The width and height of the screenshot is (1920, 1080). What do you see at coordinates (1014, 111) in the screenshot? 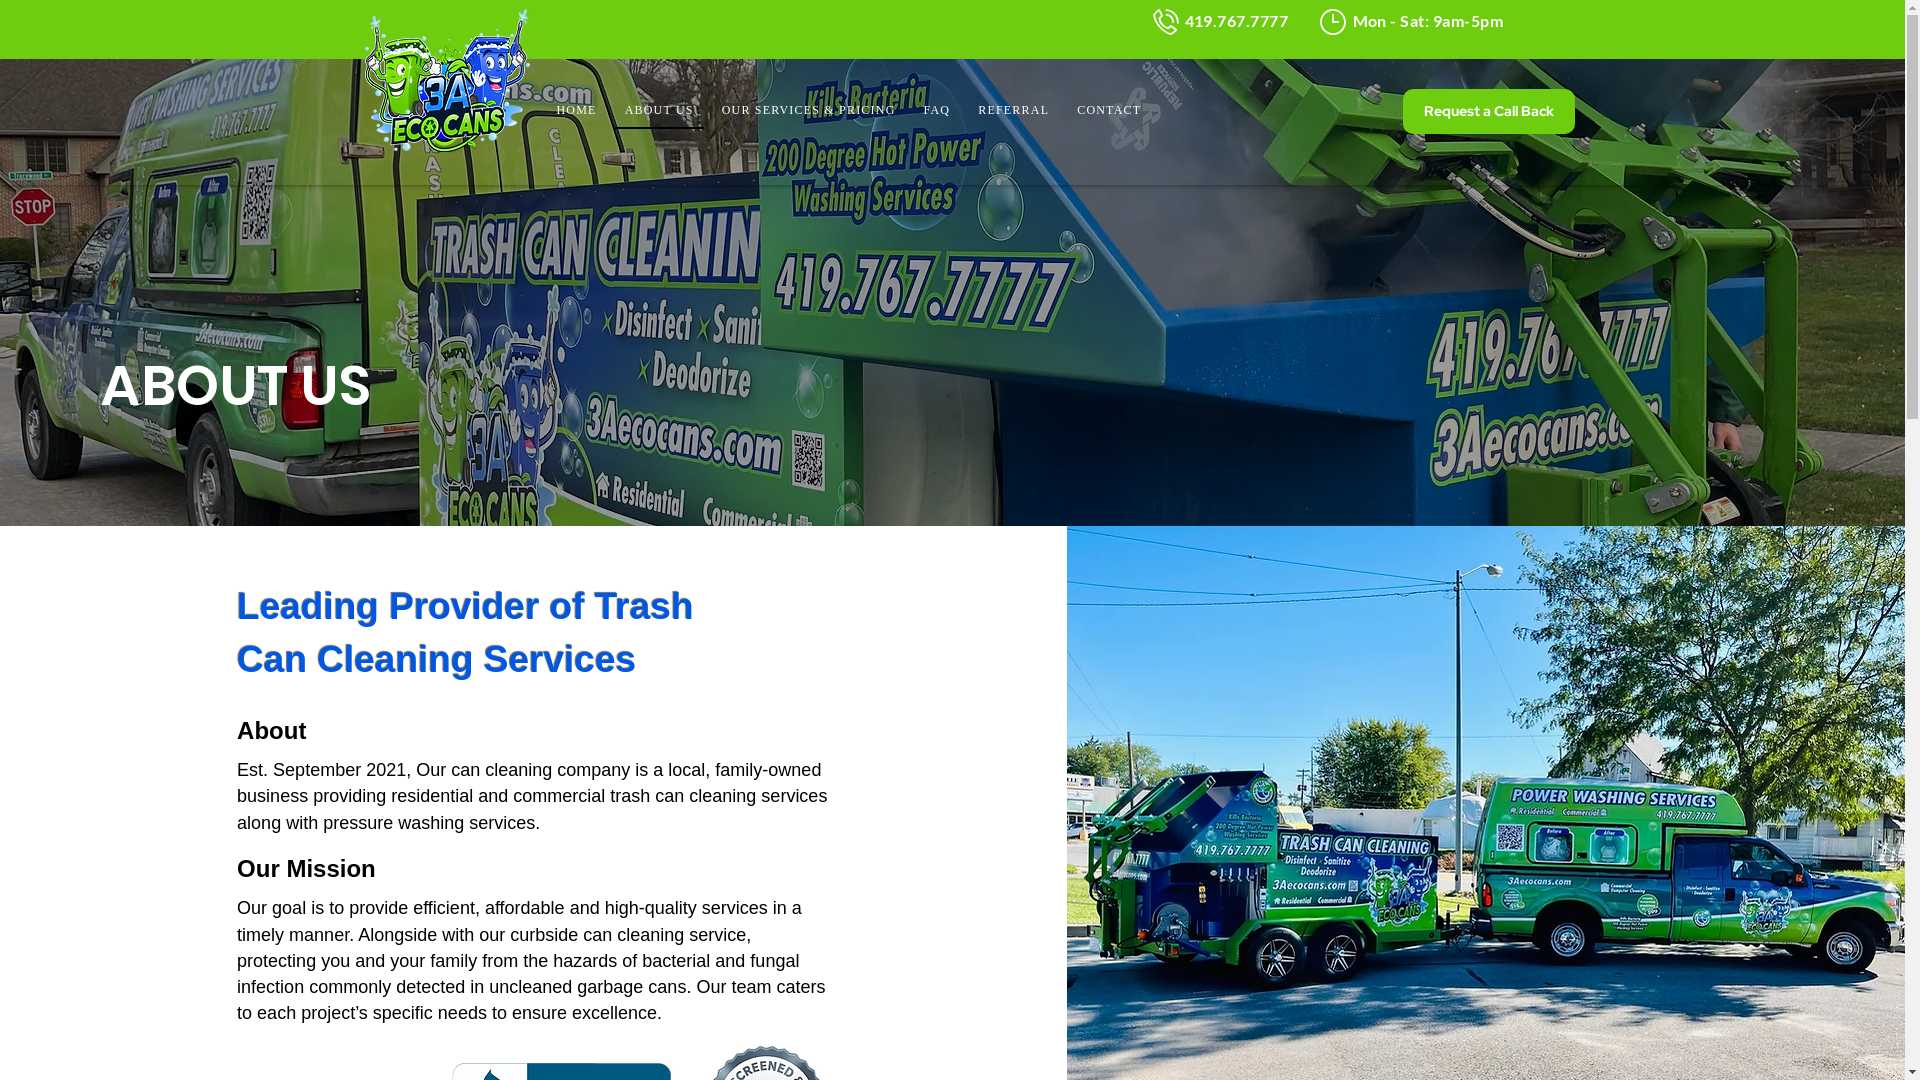
I see `REFERRAL` at bounding box center [1014, 111].